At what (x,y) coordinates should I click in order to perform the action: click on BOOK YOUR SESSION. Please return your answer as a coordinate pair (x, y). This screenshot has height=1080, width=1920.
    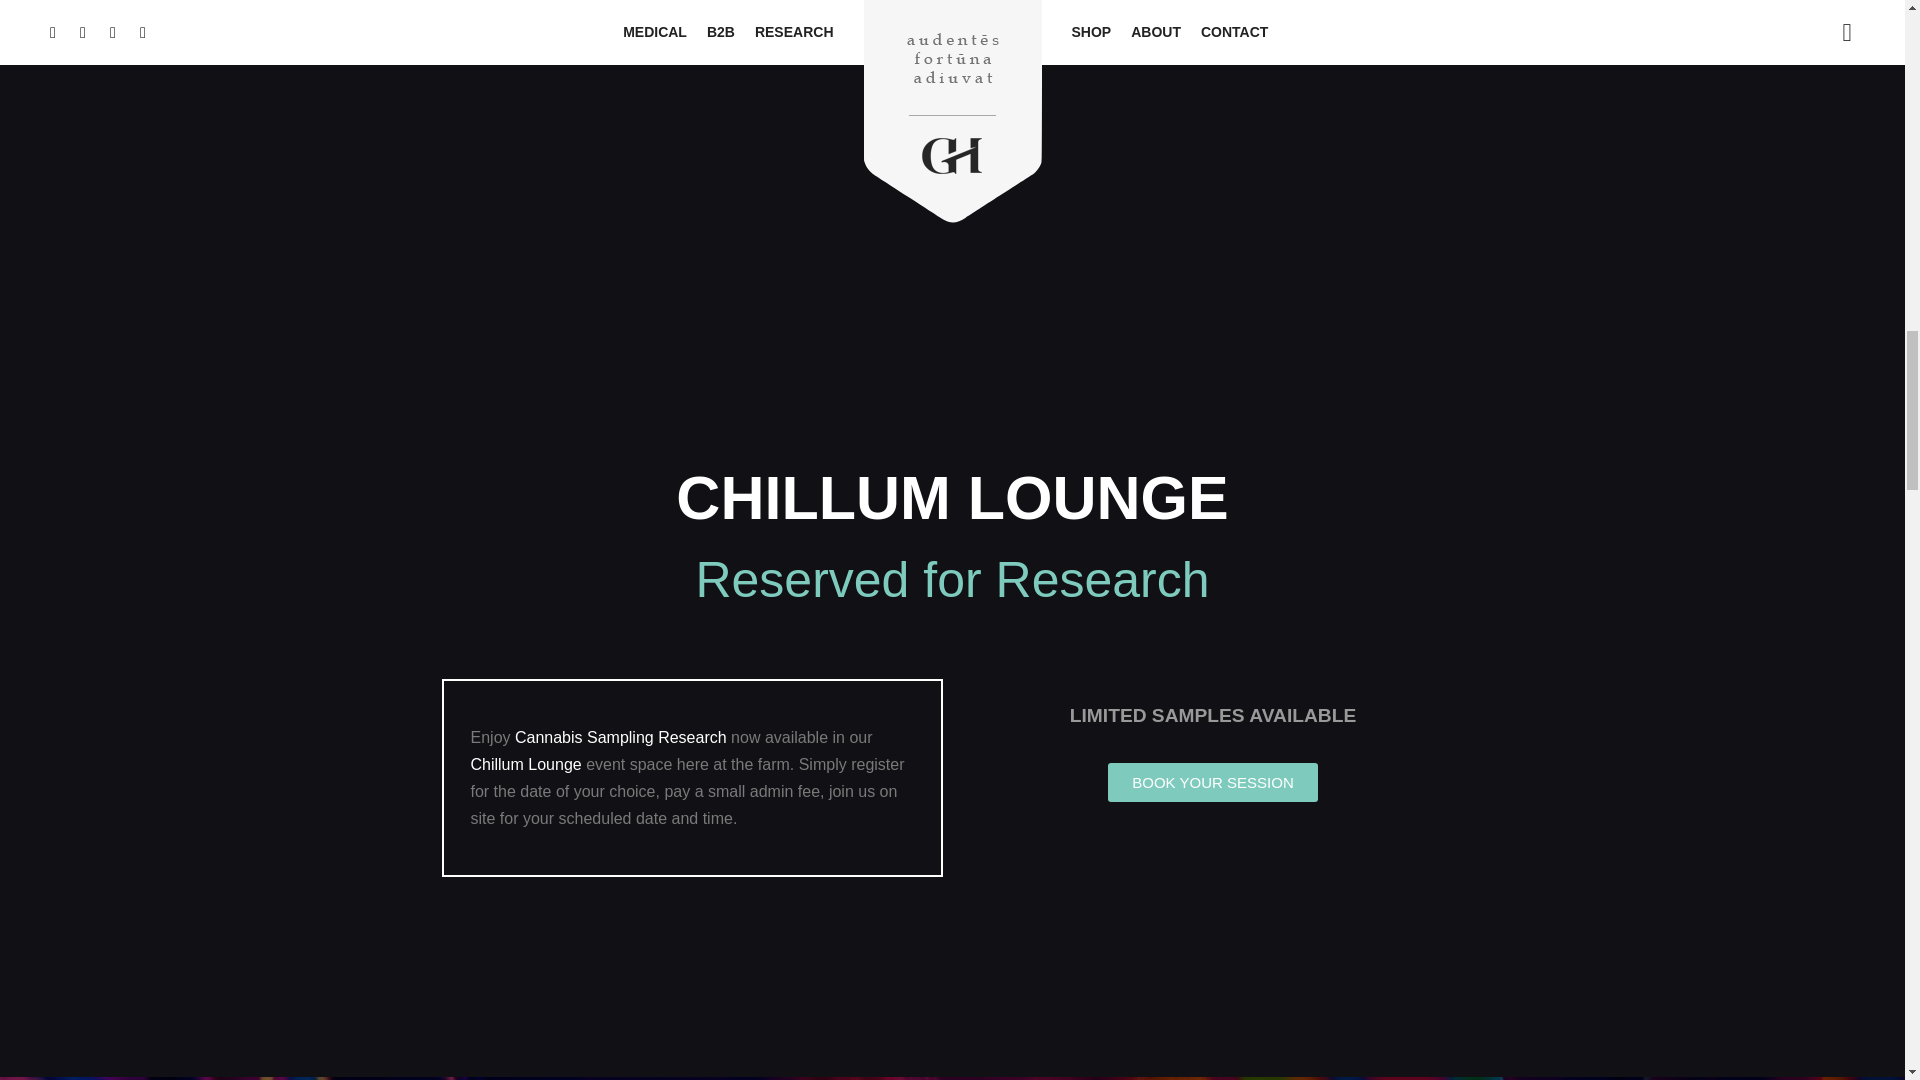
    Looking at the image, I should click on (1212, 782).